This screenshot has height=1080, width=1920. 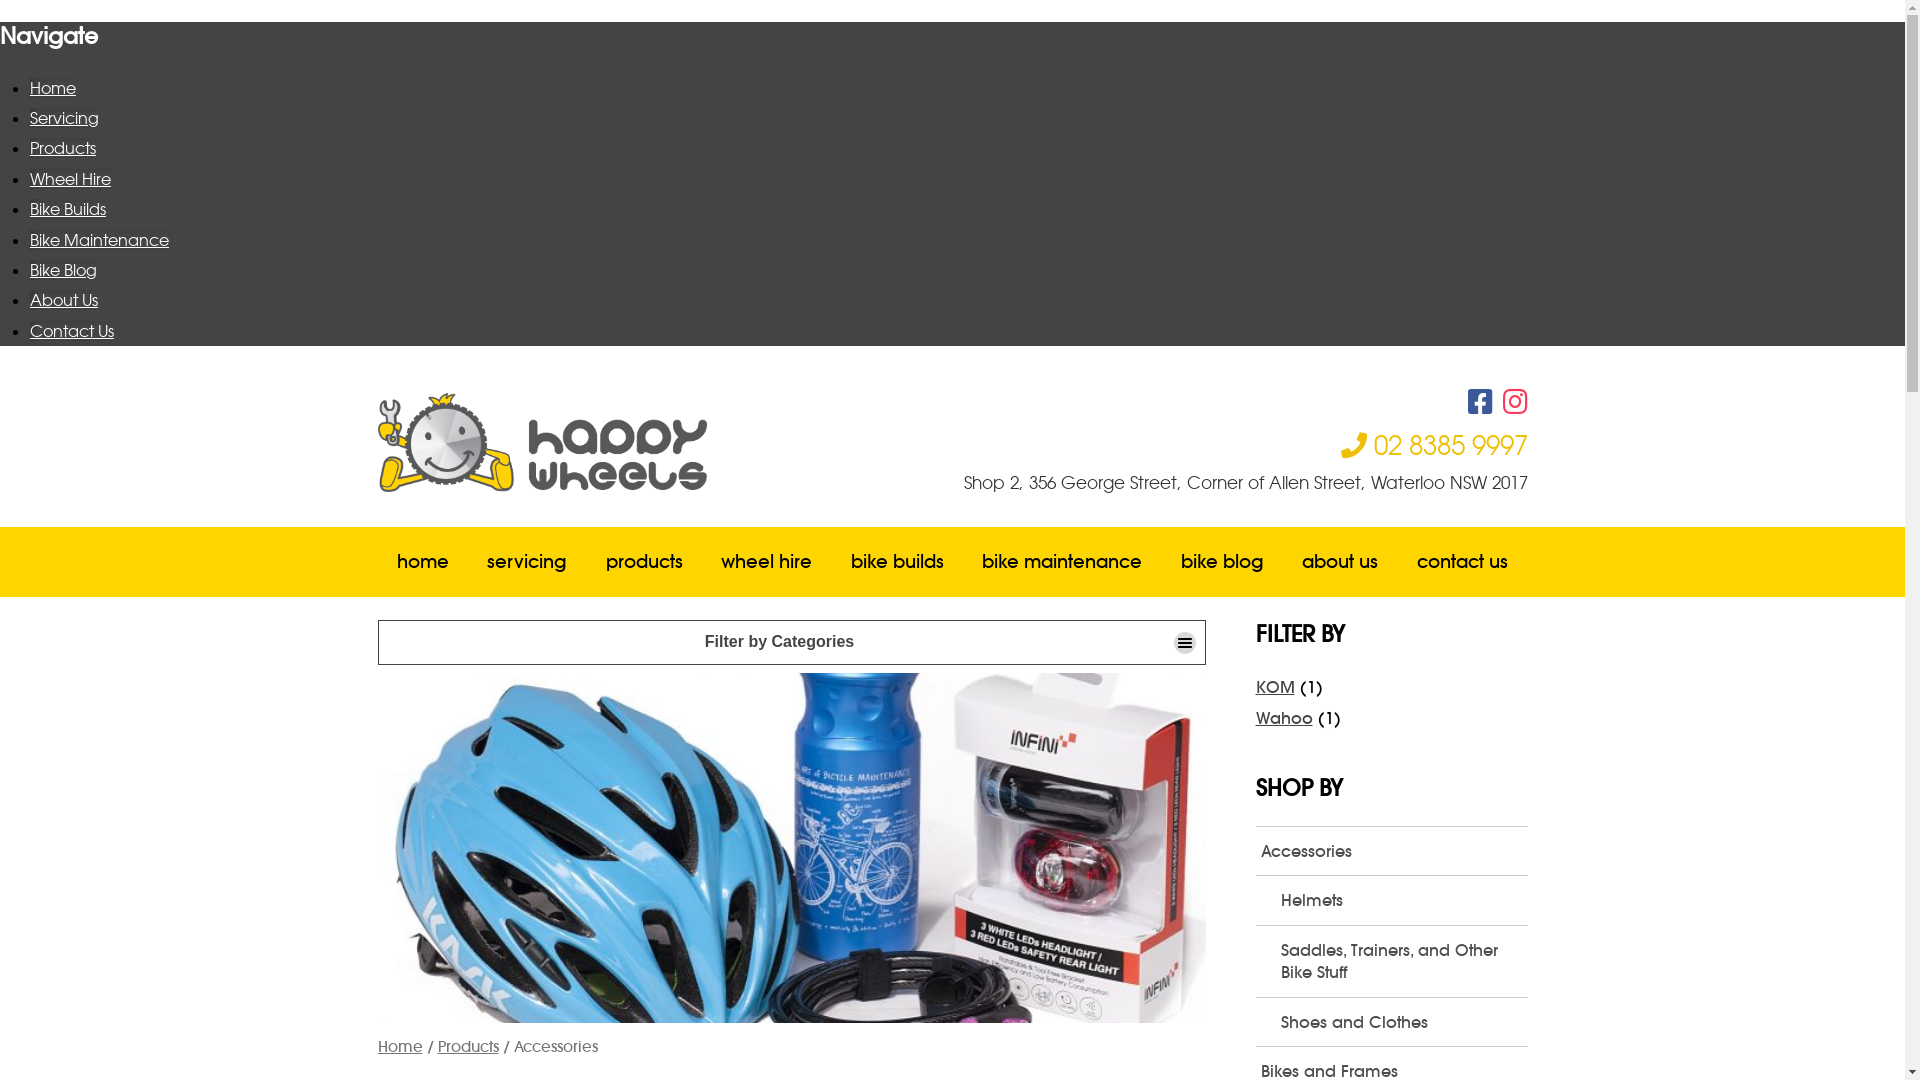 What do you see at coordinates (72, 331) in the screenshot?
I see `Contact Us` at bounding box center [72, 331].